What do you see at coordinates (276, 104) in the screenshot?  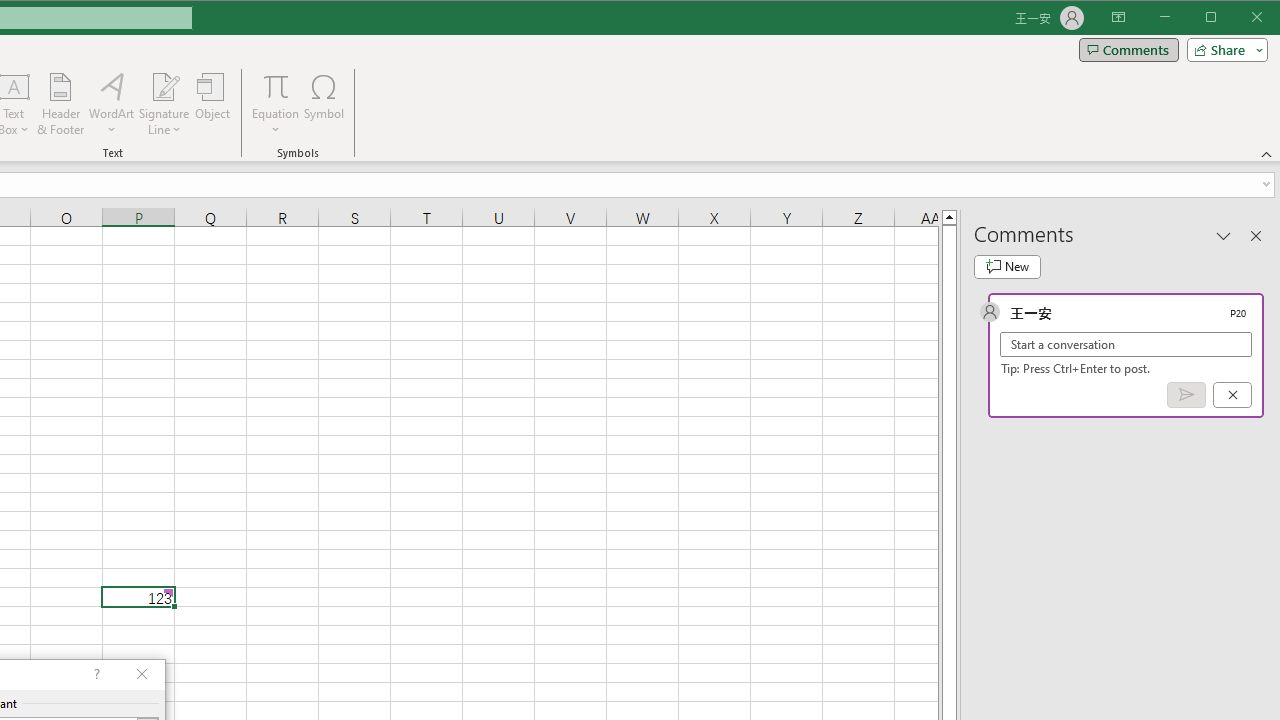 I see `Equation` at bounding box center [276, 104].